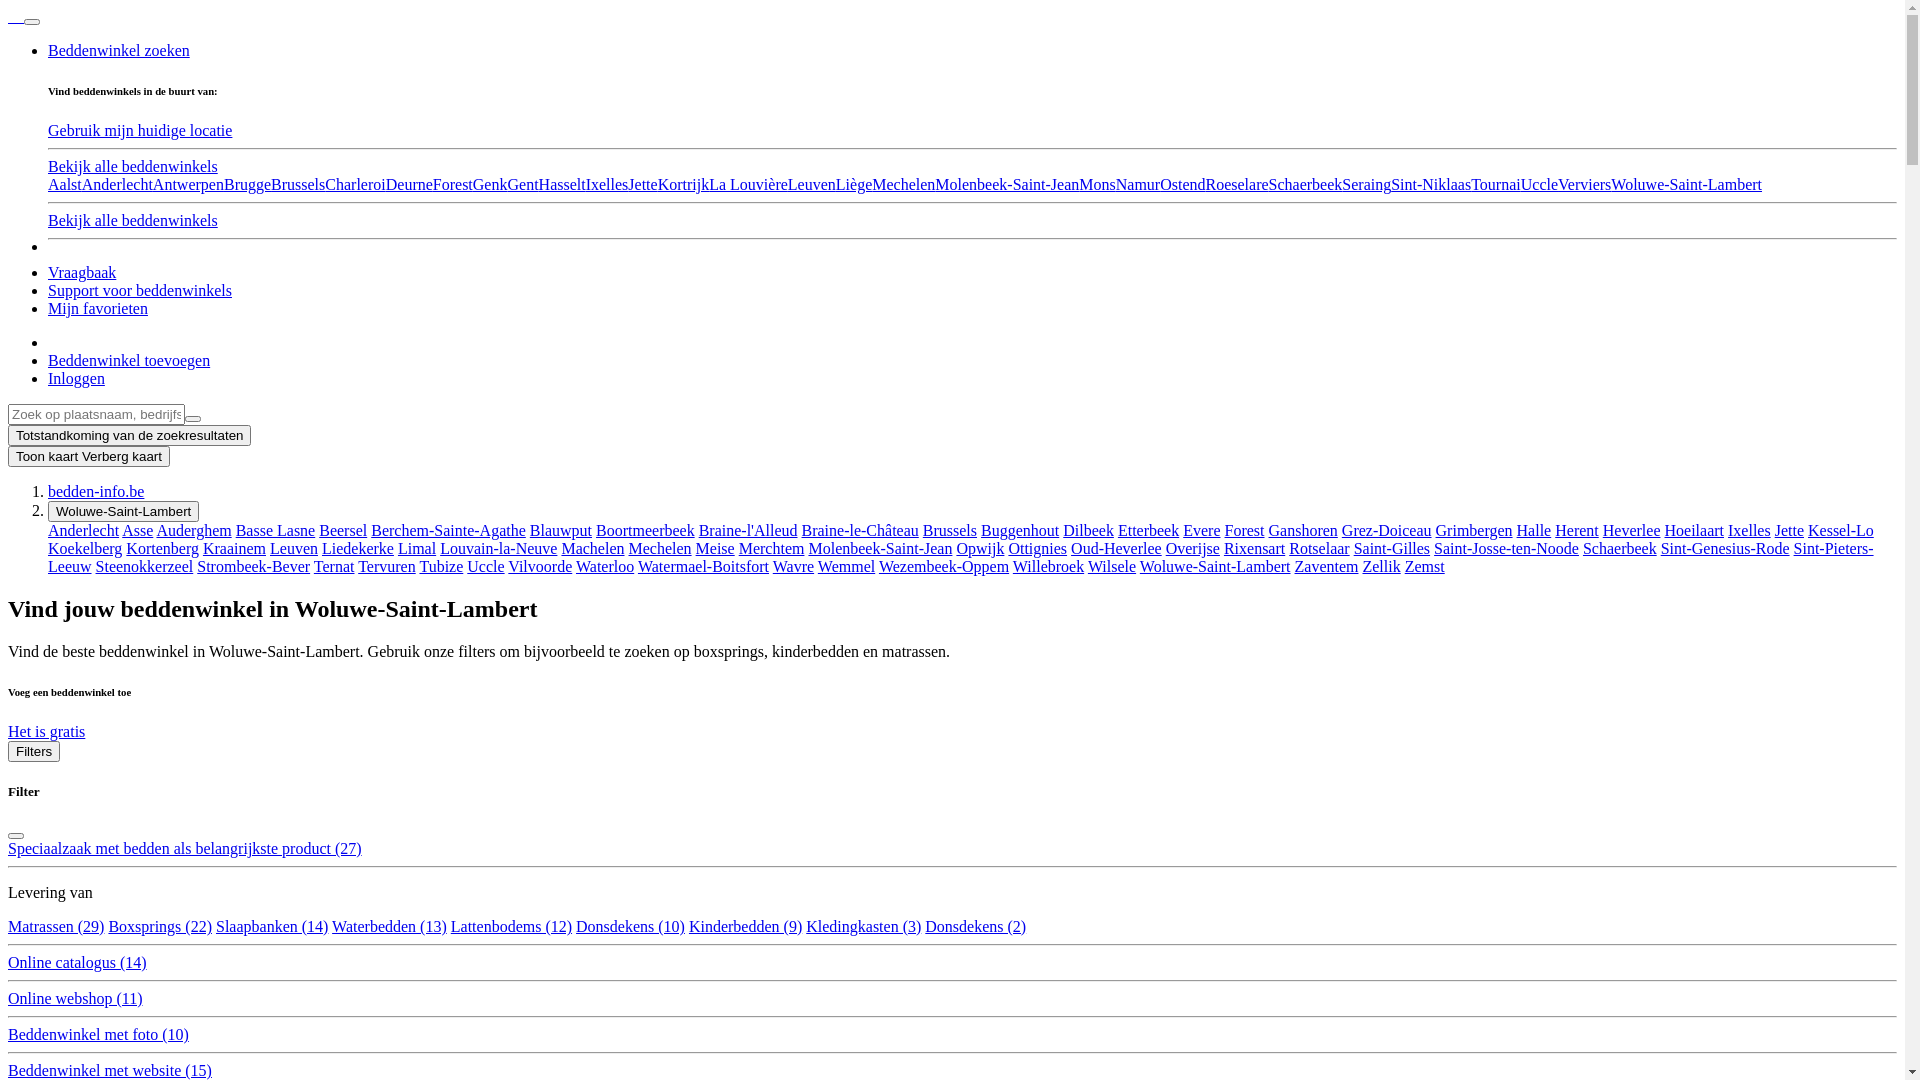 This screenshot has width=1920, height=1080. What do you see at coordinates (976, 926) in the screenshot?
I see `Donsdekens (2)` at bounding box center [976, 926].